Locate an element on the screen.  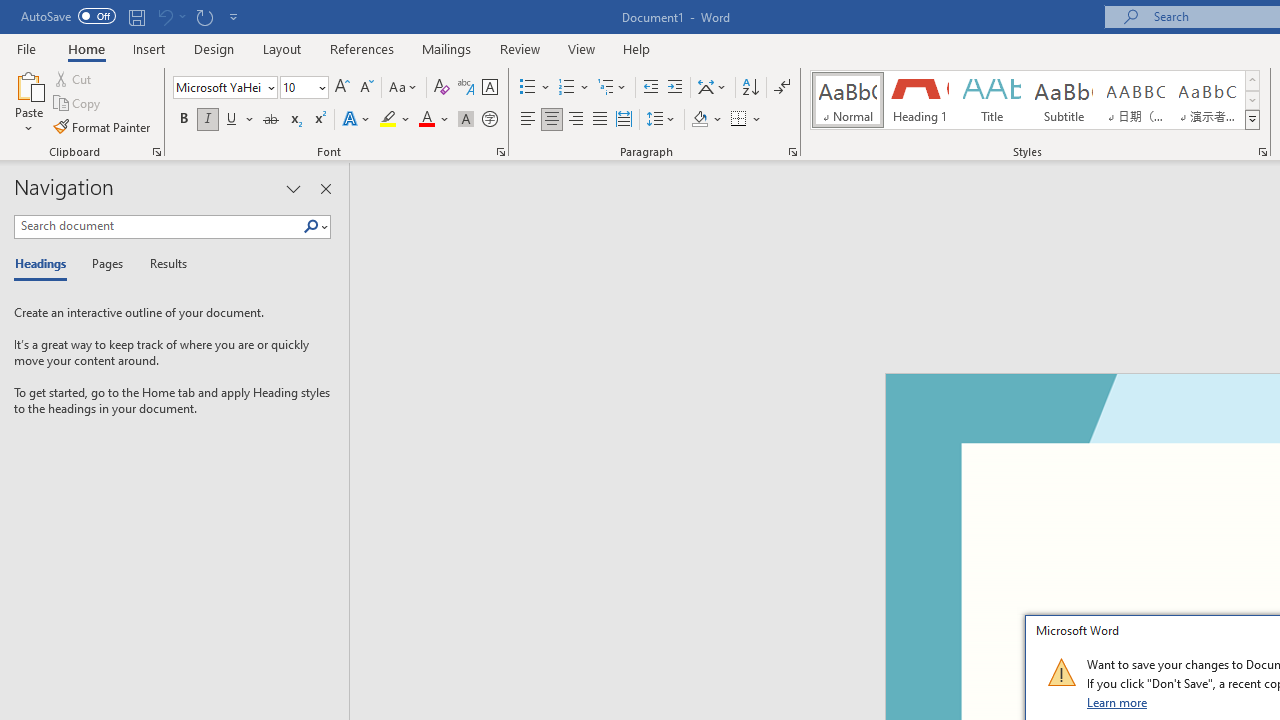
Class: NetUIImage is located at coordinates (1061, 672).